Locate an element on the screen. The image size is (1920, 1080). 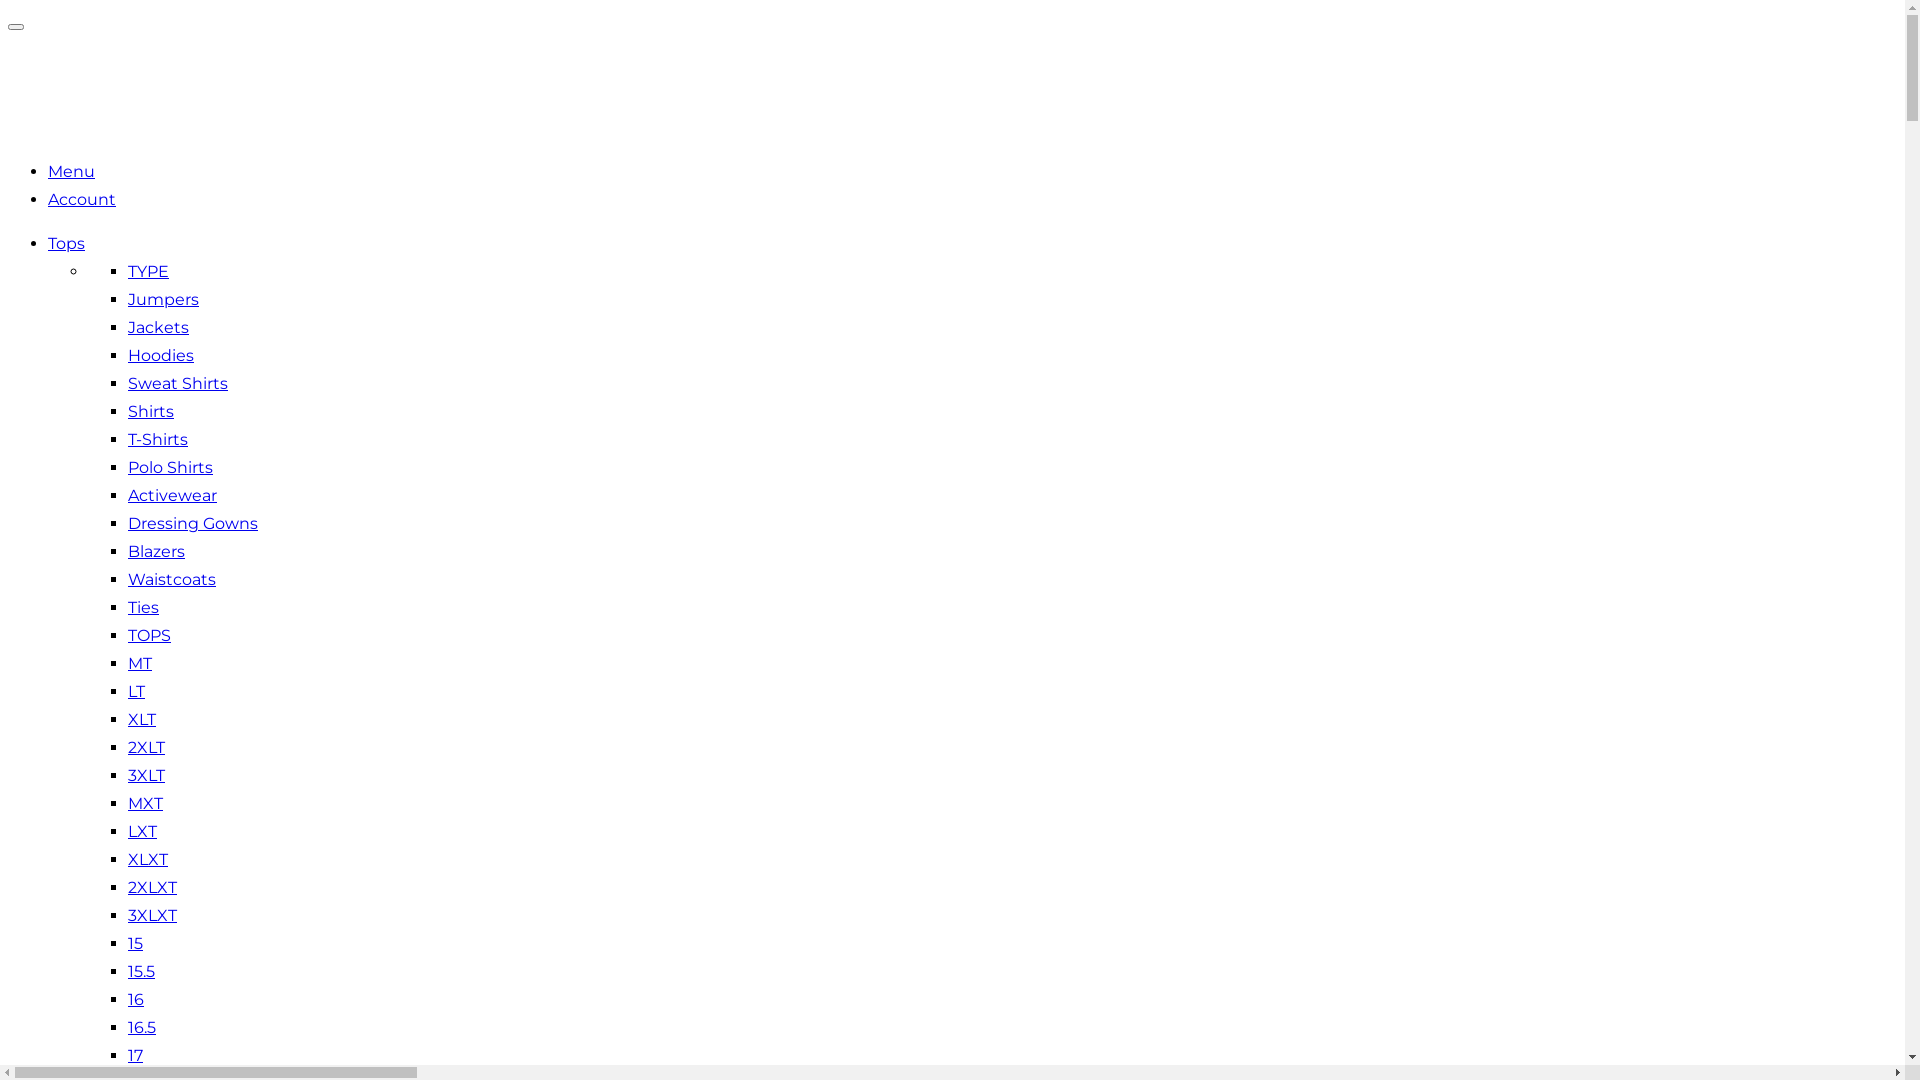
15.5 is located at coordinates (142, 972).